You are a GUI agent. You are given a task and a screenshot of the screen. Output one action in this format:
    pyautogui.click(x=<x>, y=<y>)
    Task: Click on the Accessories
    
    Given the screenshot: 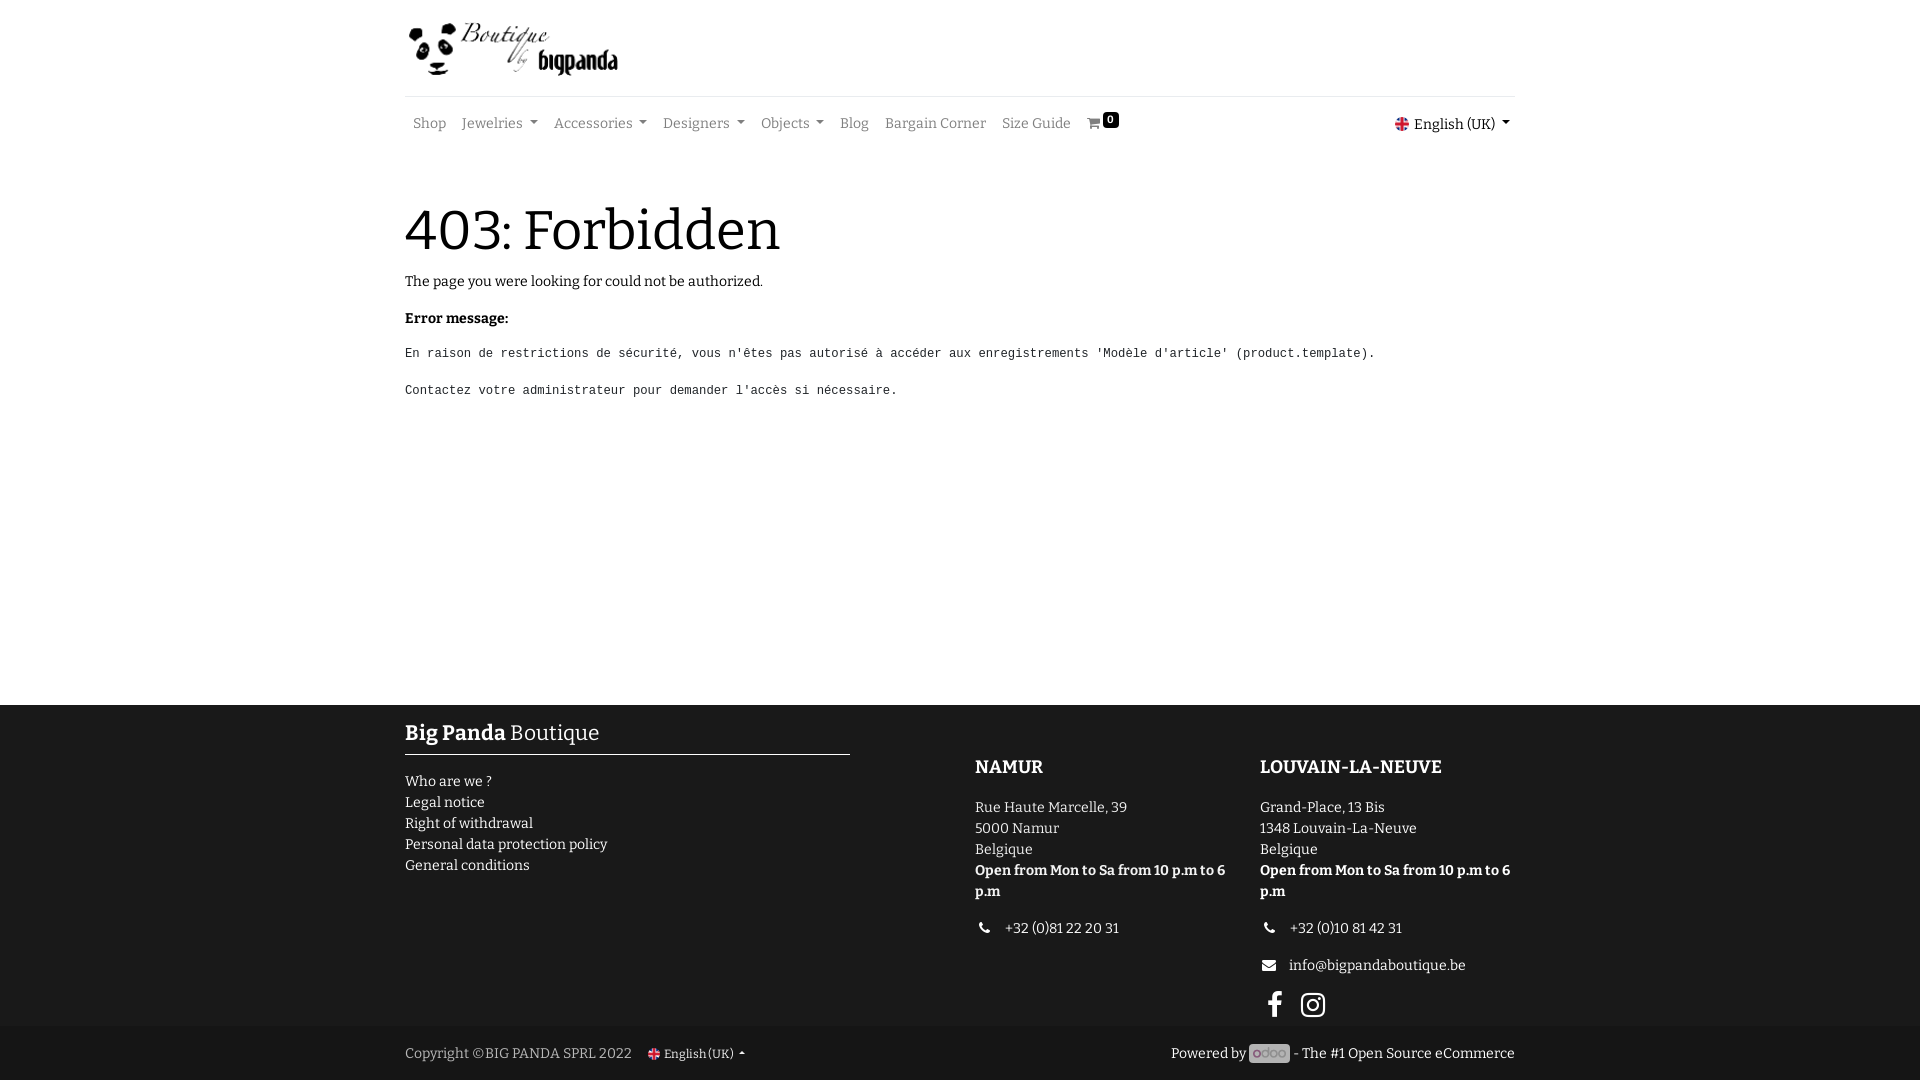 What is the action you would take?
    pyautogui.click(x=601, y=124)
    